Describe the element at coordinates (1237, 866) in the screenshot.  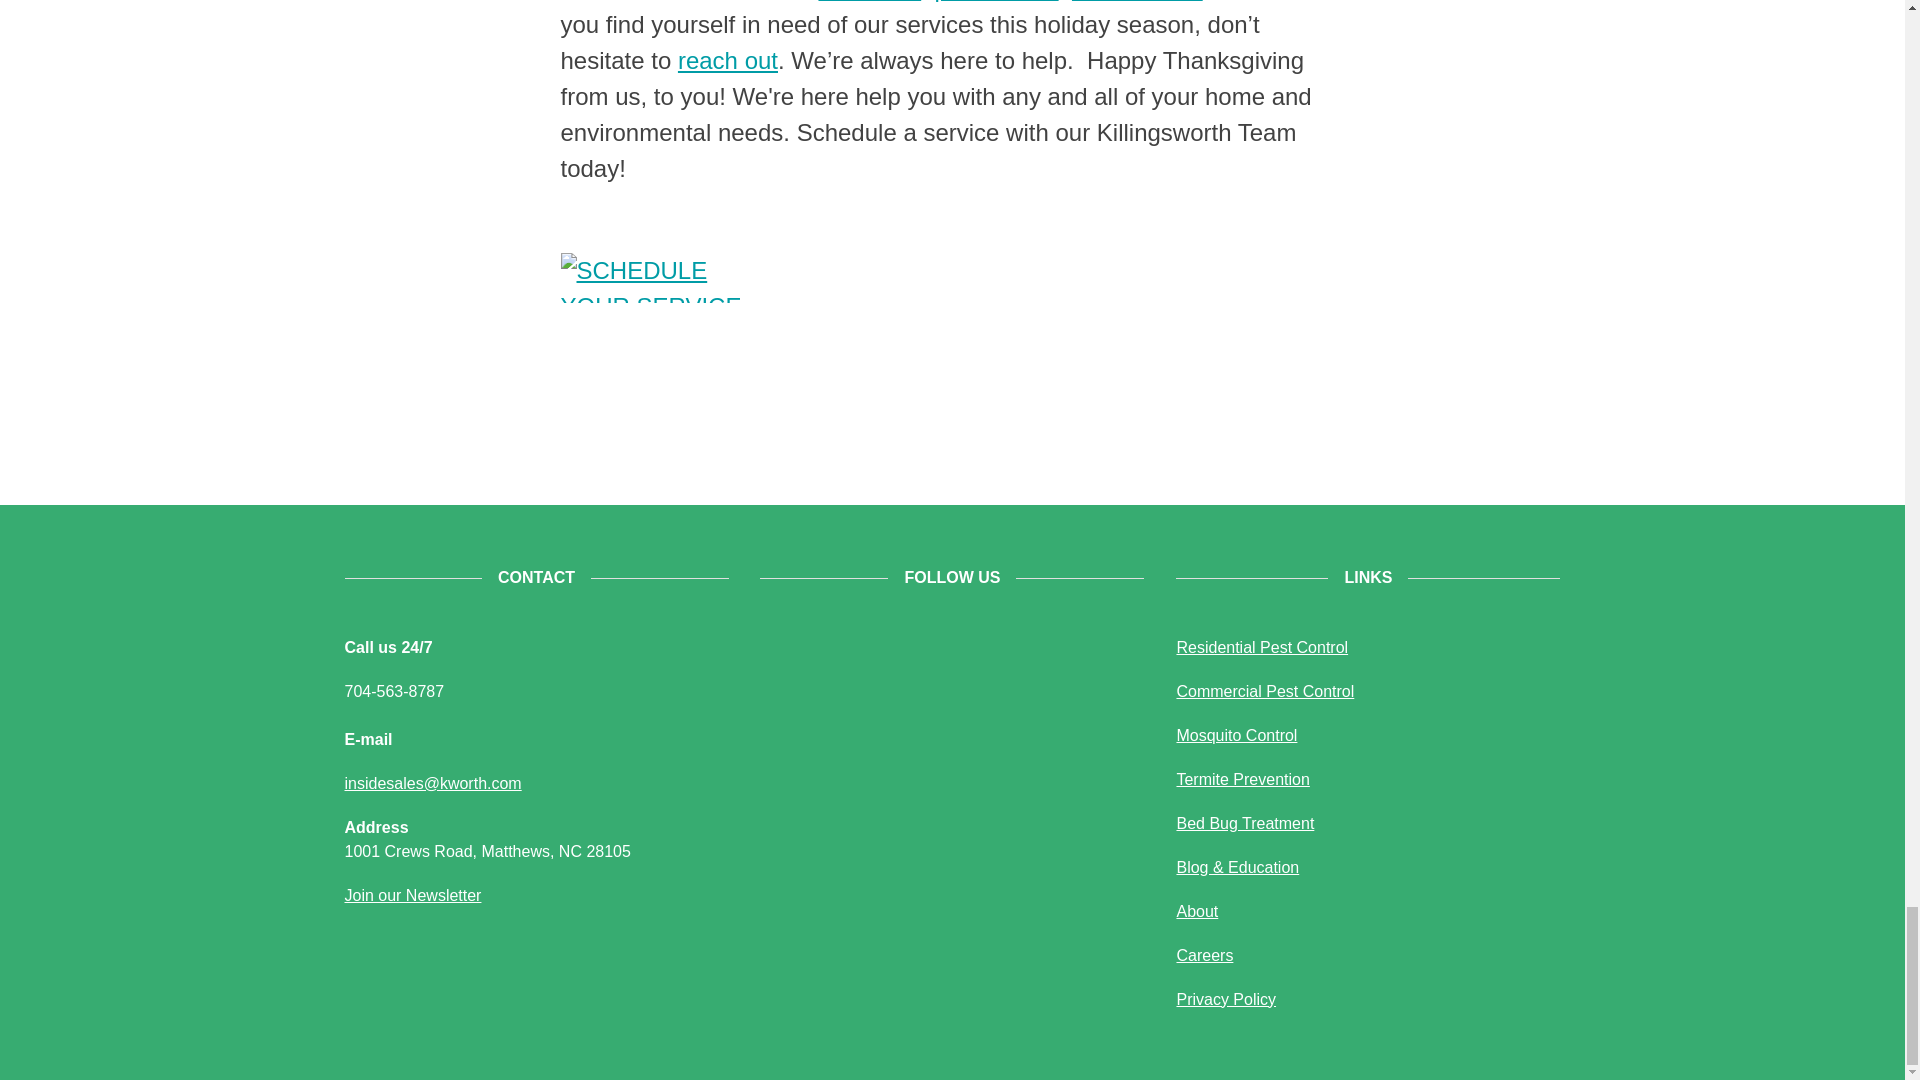
I see `Blog` at that location.